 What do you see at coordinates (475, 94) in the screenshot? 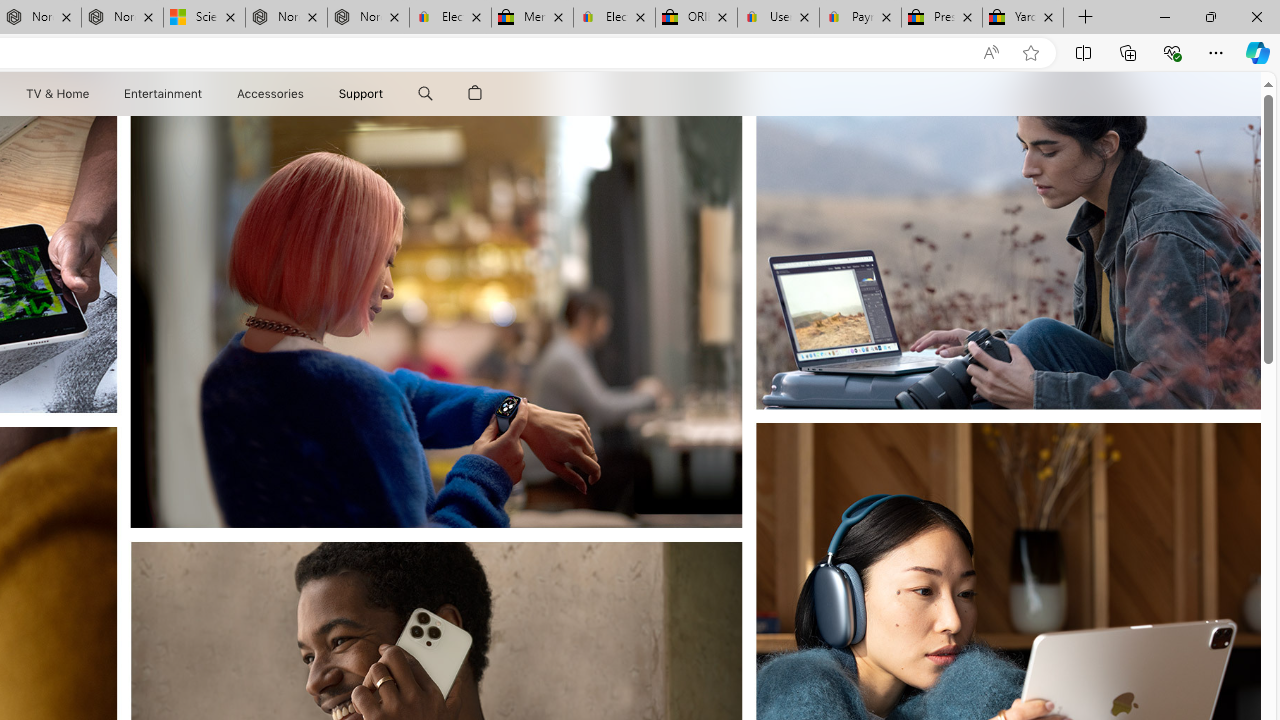
I see `Shopping Bag` at bounding box center [475, 94].